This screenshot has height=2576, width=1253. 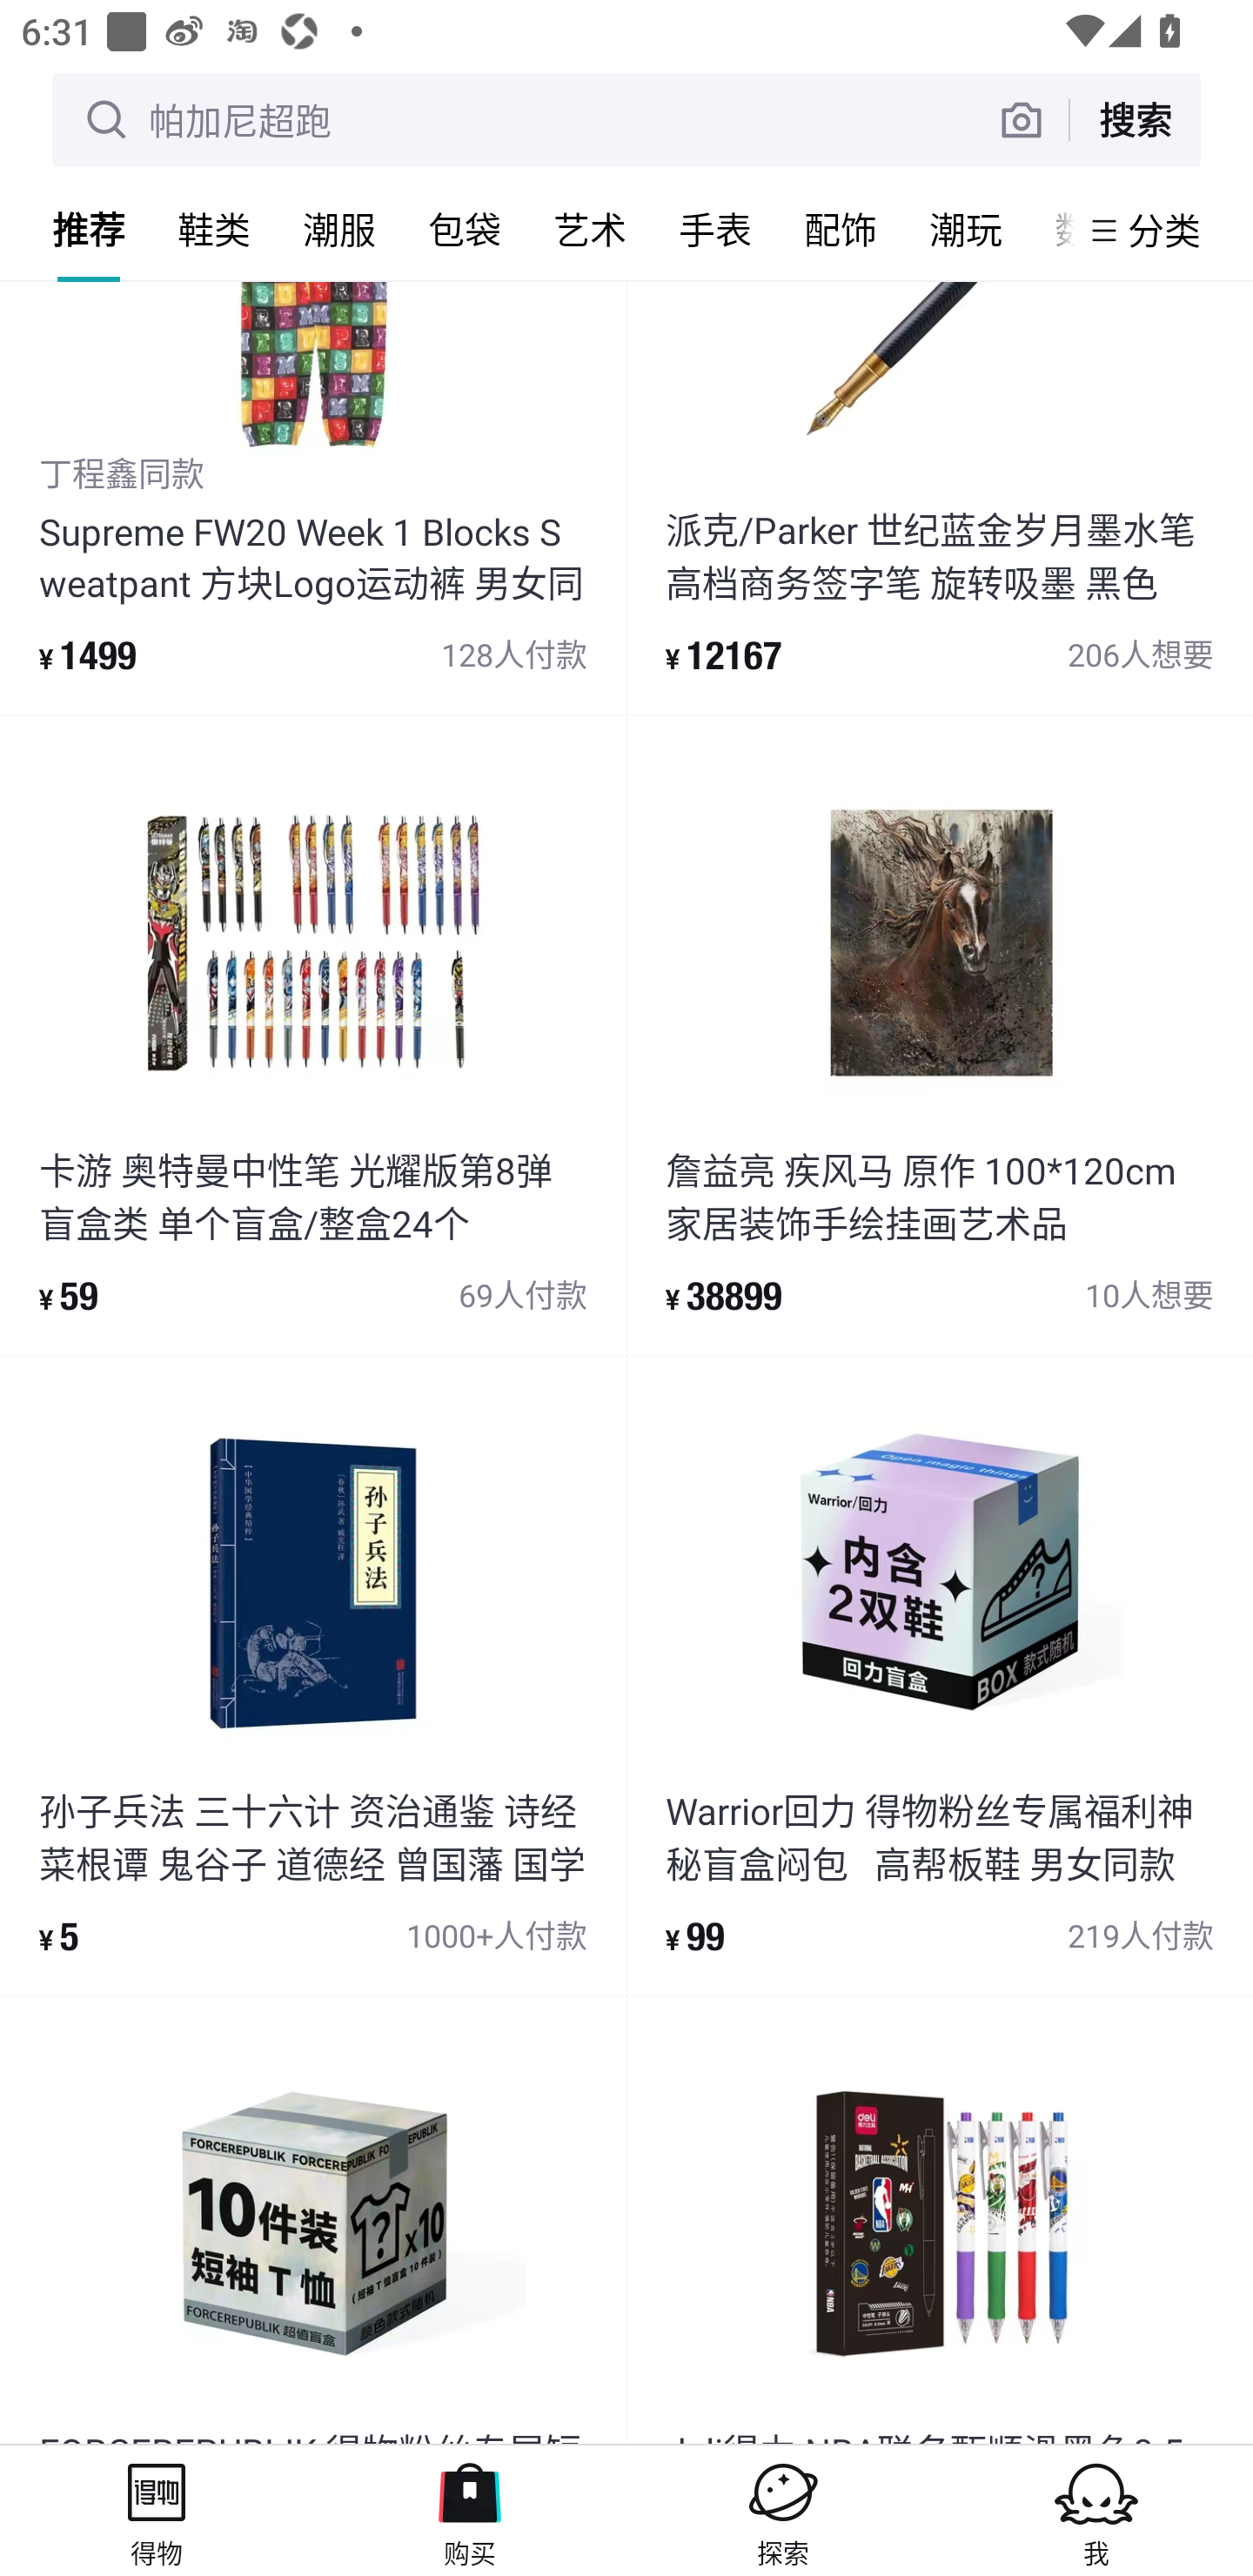 I want to click on 配饰, so click(x=841, y=229).